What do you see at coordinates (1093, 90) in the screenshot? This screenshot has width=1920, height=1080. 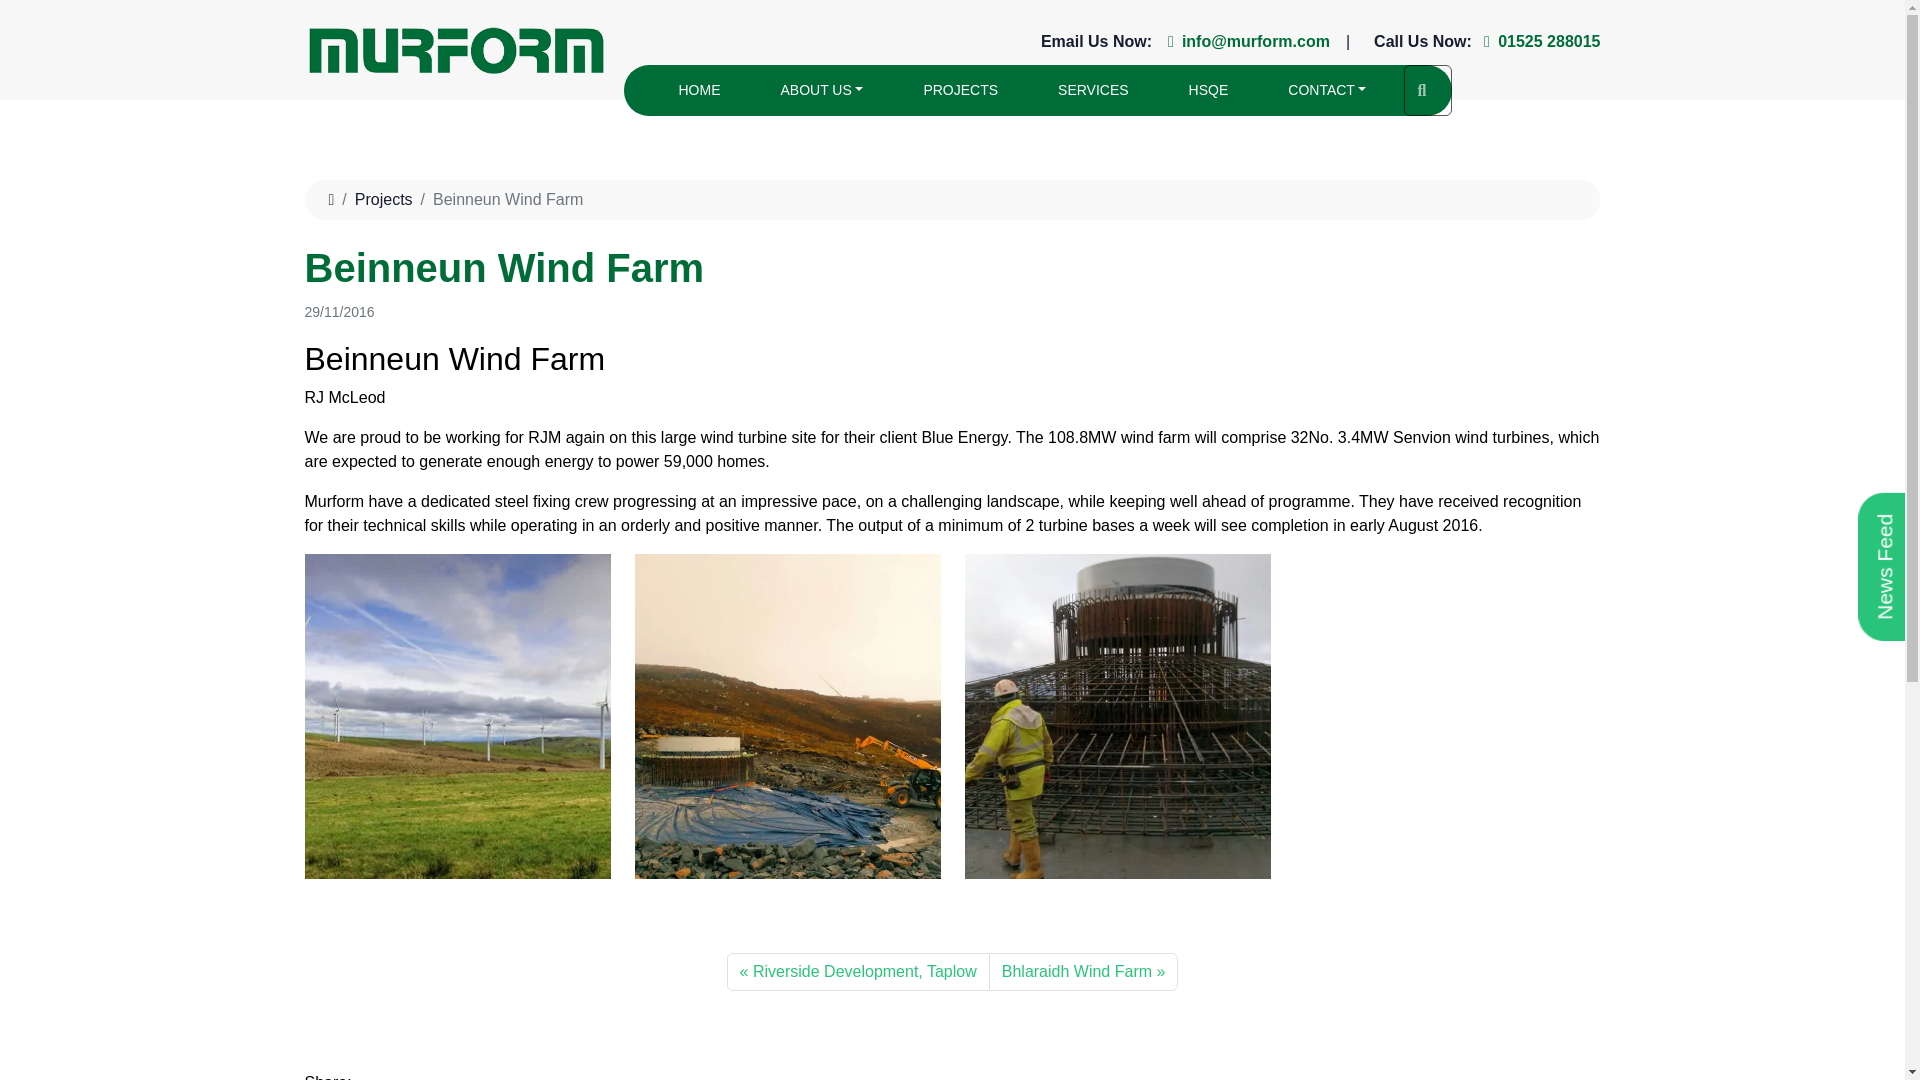 I see `SERVICES` at bounding box center [1093, 90].